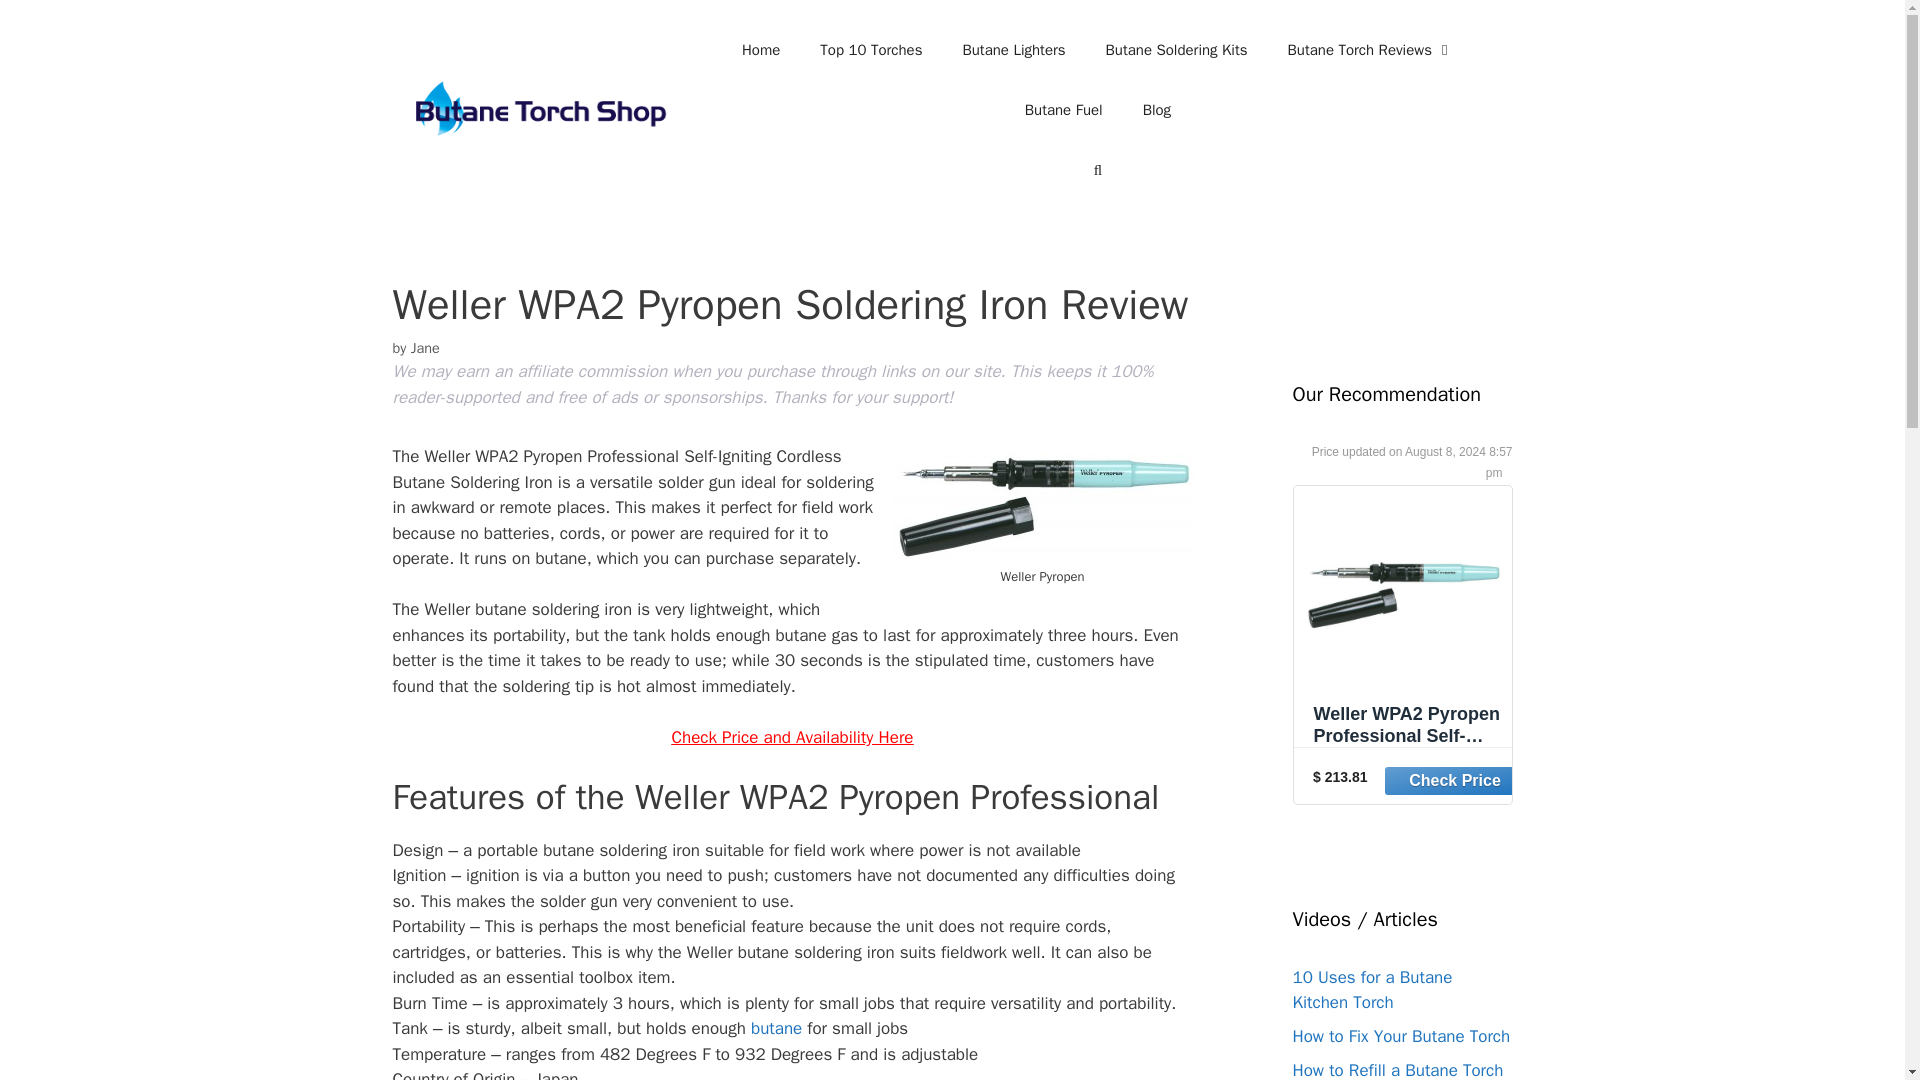 The width and height of the screenshot is (1920, 1080). What do you see at coordinates (1013, 50) in the screenshot?
I see `Butane Lighters` at bounding box center [1013, 50].